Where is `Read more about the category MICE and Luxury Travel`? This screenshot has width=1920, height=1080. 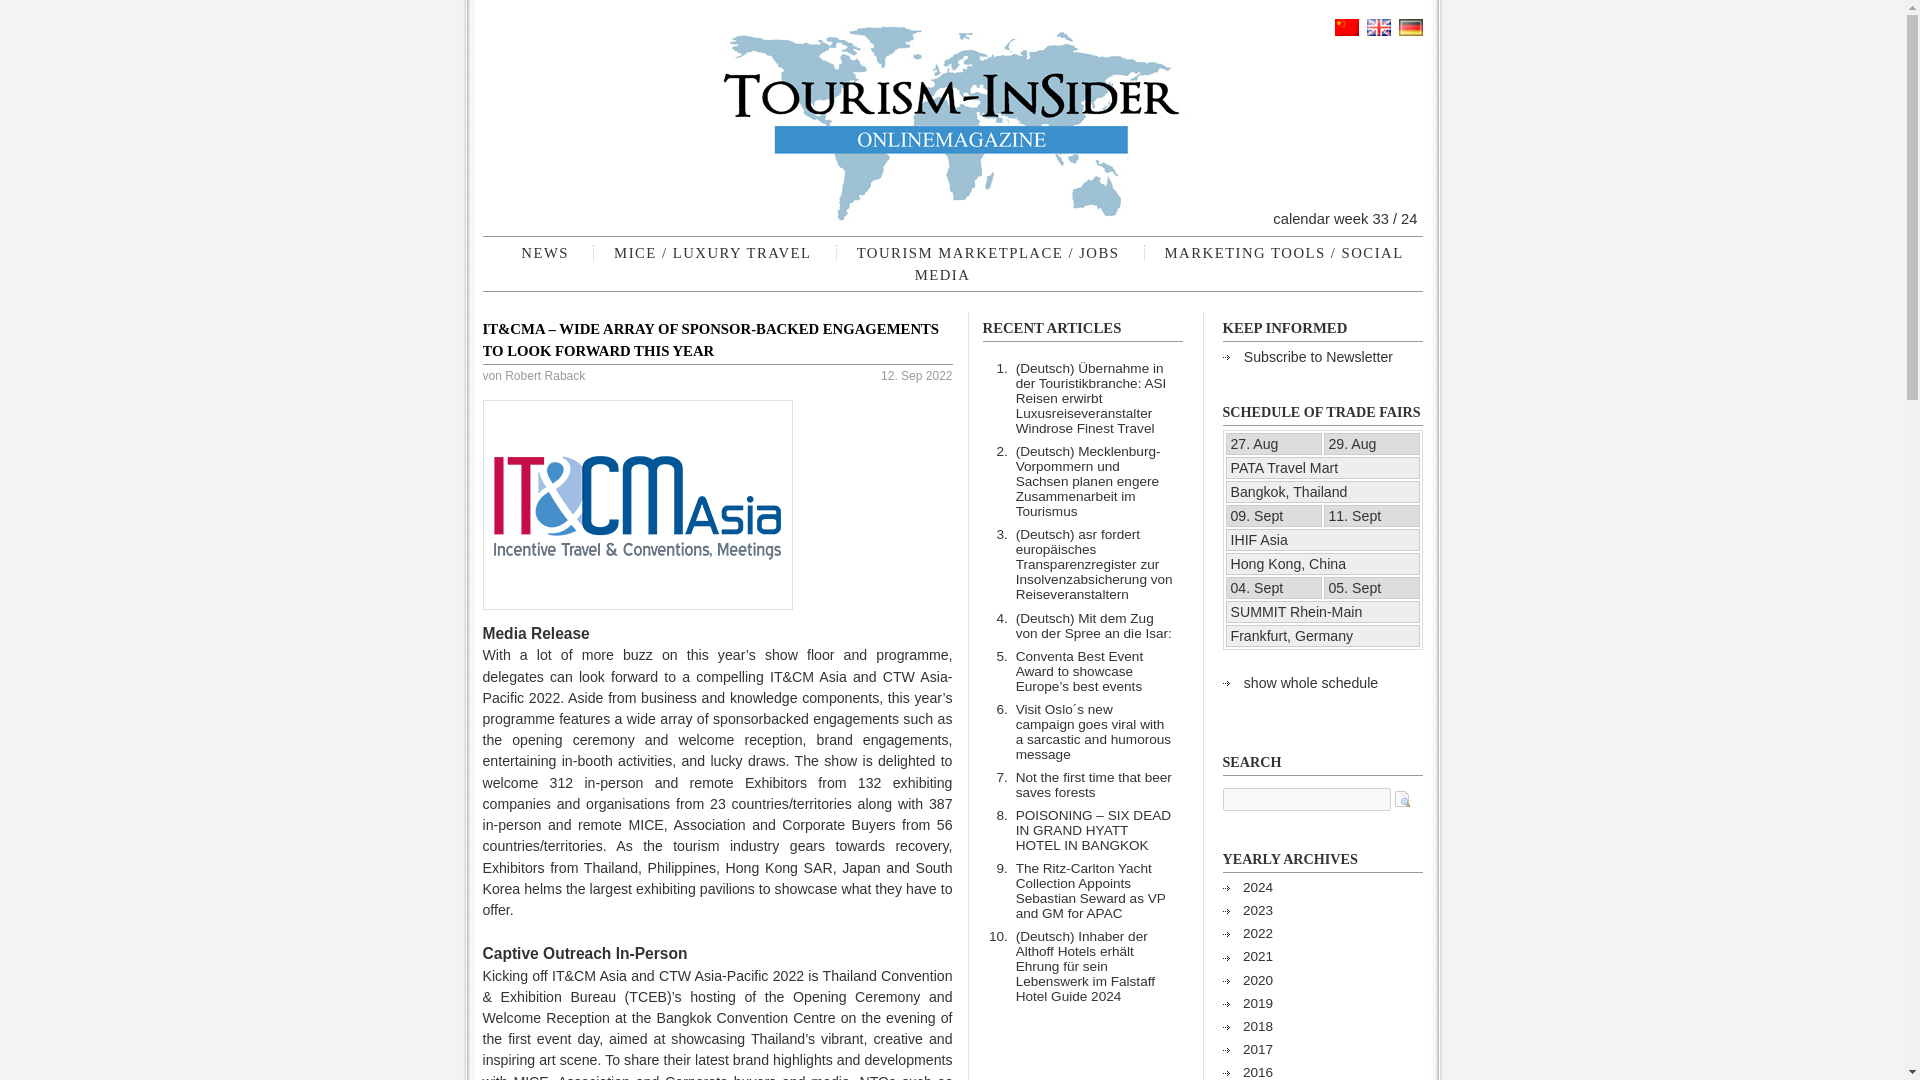
Read more about the category MICE and Luxury Travel is located at coordinates (712, 252).